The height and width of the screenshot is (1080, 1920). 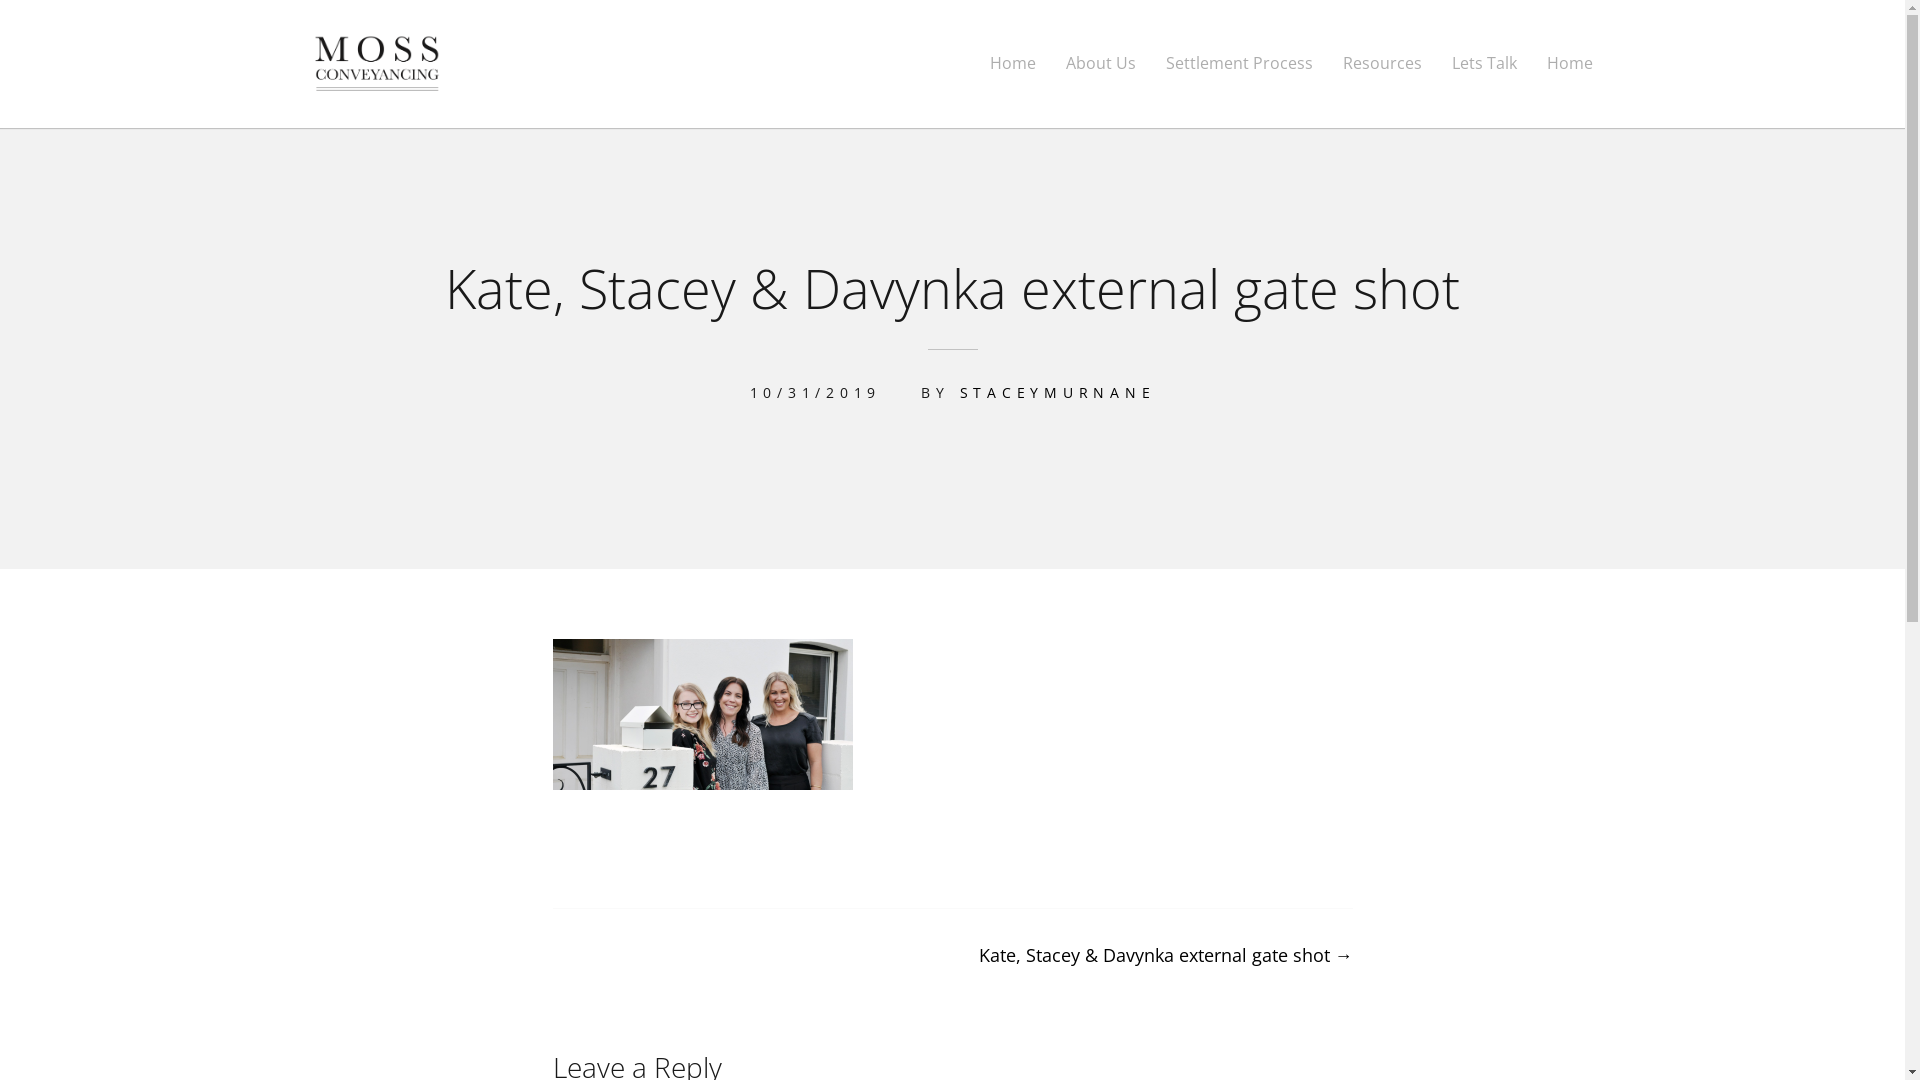 I want to click on About Us, so click(x=1101, y=64).